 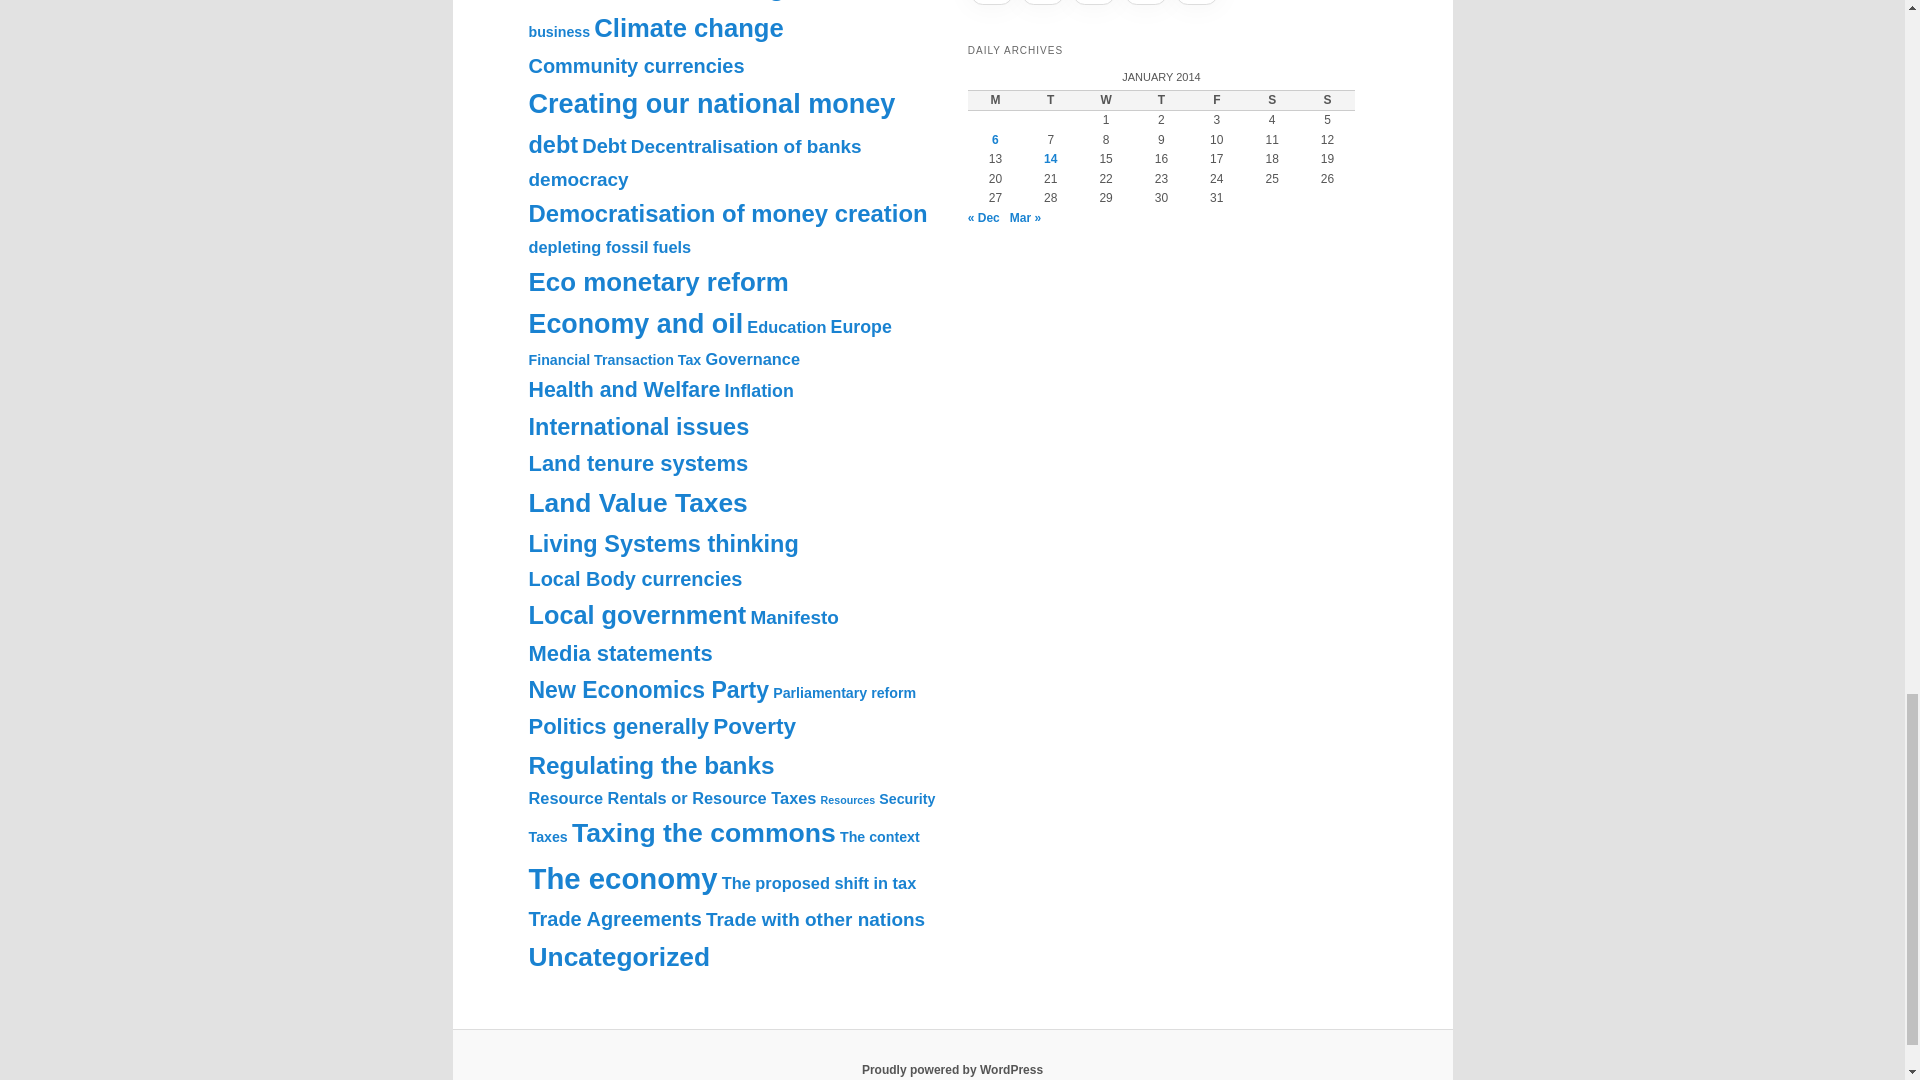 What do you see at coordinates (1104, 100) in the screenshot?
I see `Wednesday` at bounding box center [1104, 100].